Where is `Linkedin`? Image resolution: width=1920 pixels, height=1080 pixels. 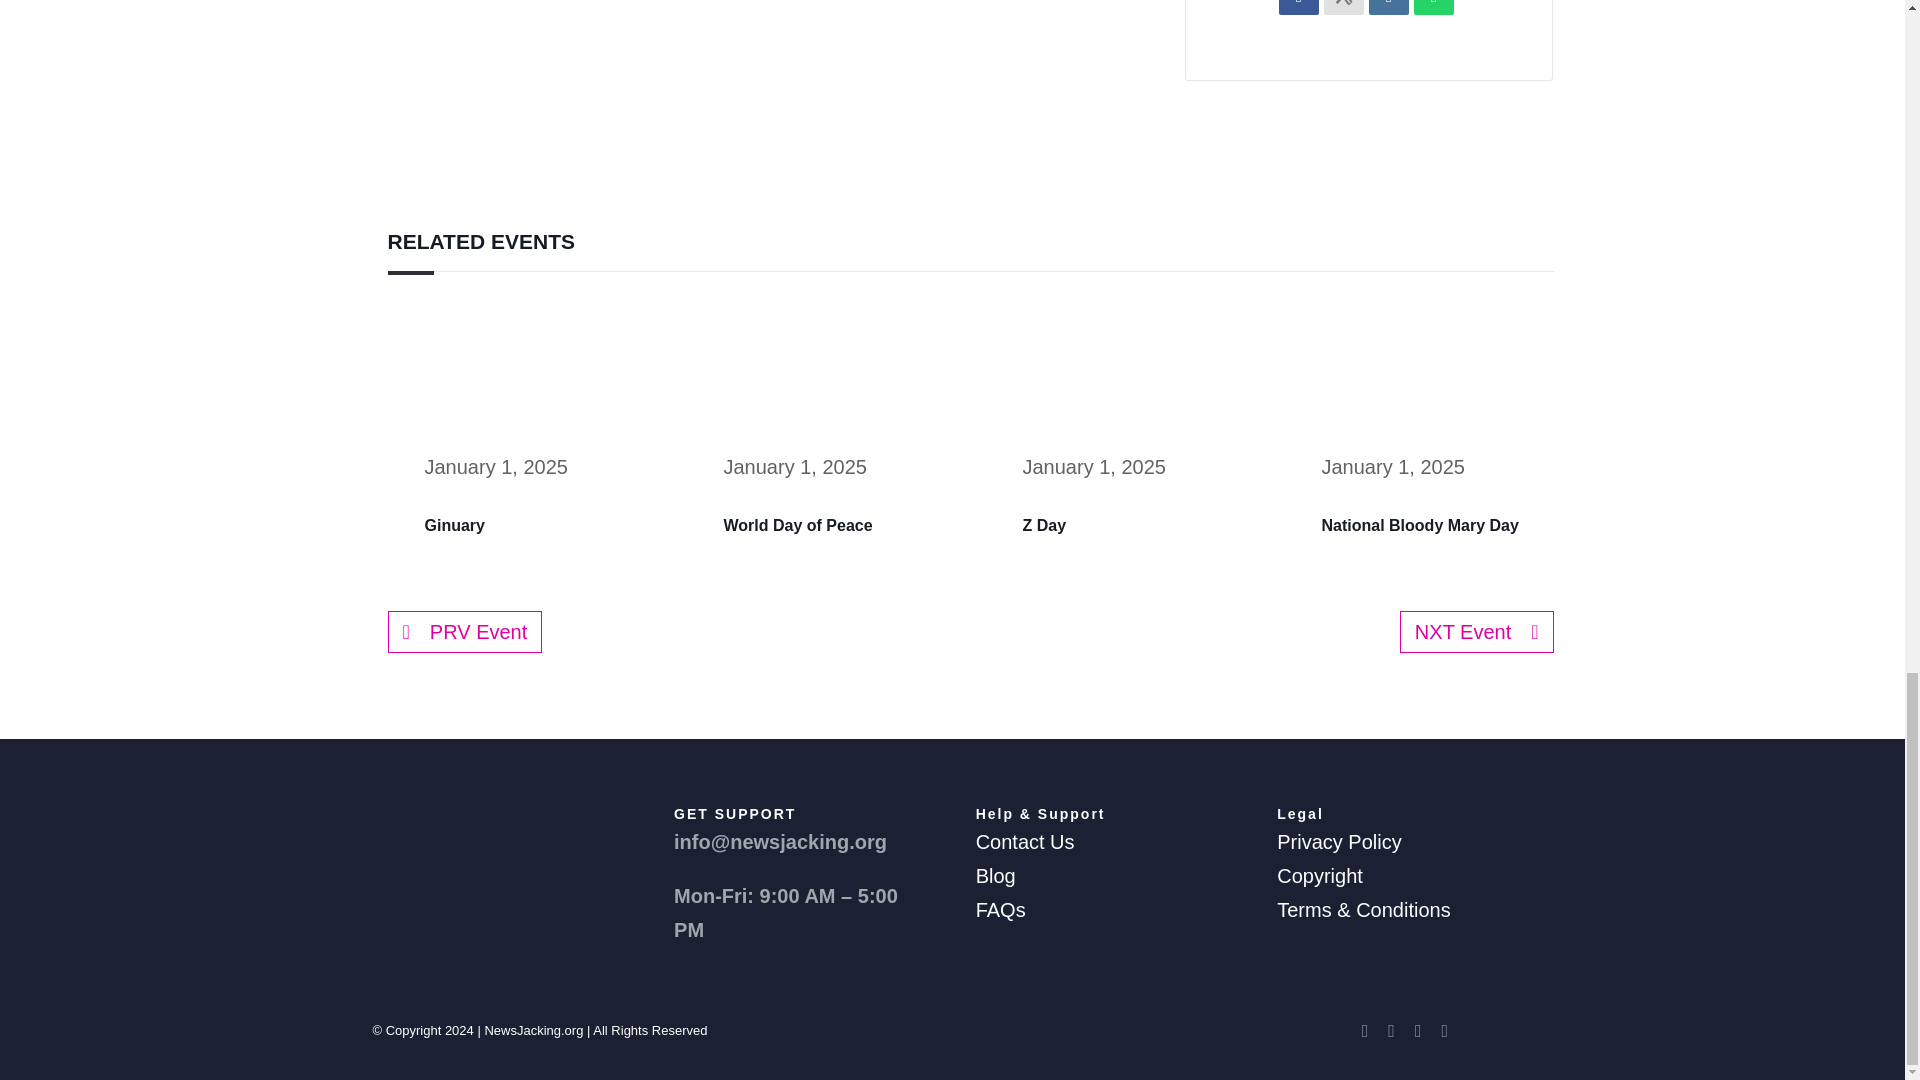
Linkedin is located at coordinates (1388, 8).